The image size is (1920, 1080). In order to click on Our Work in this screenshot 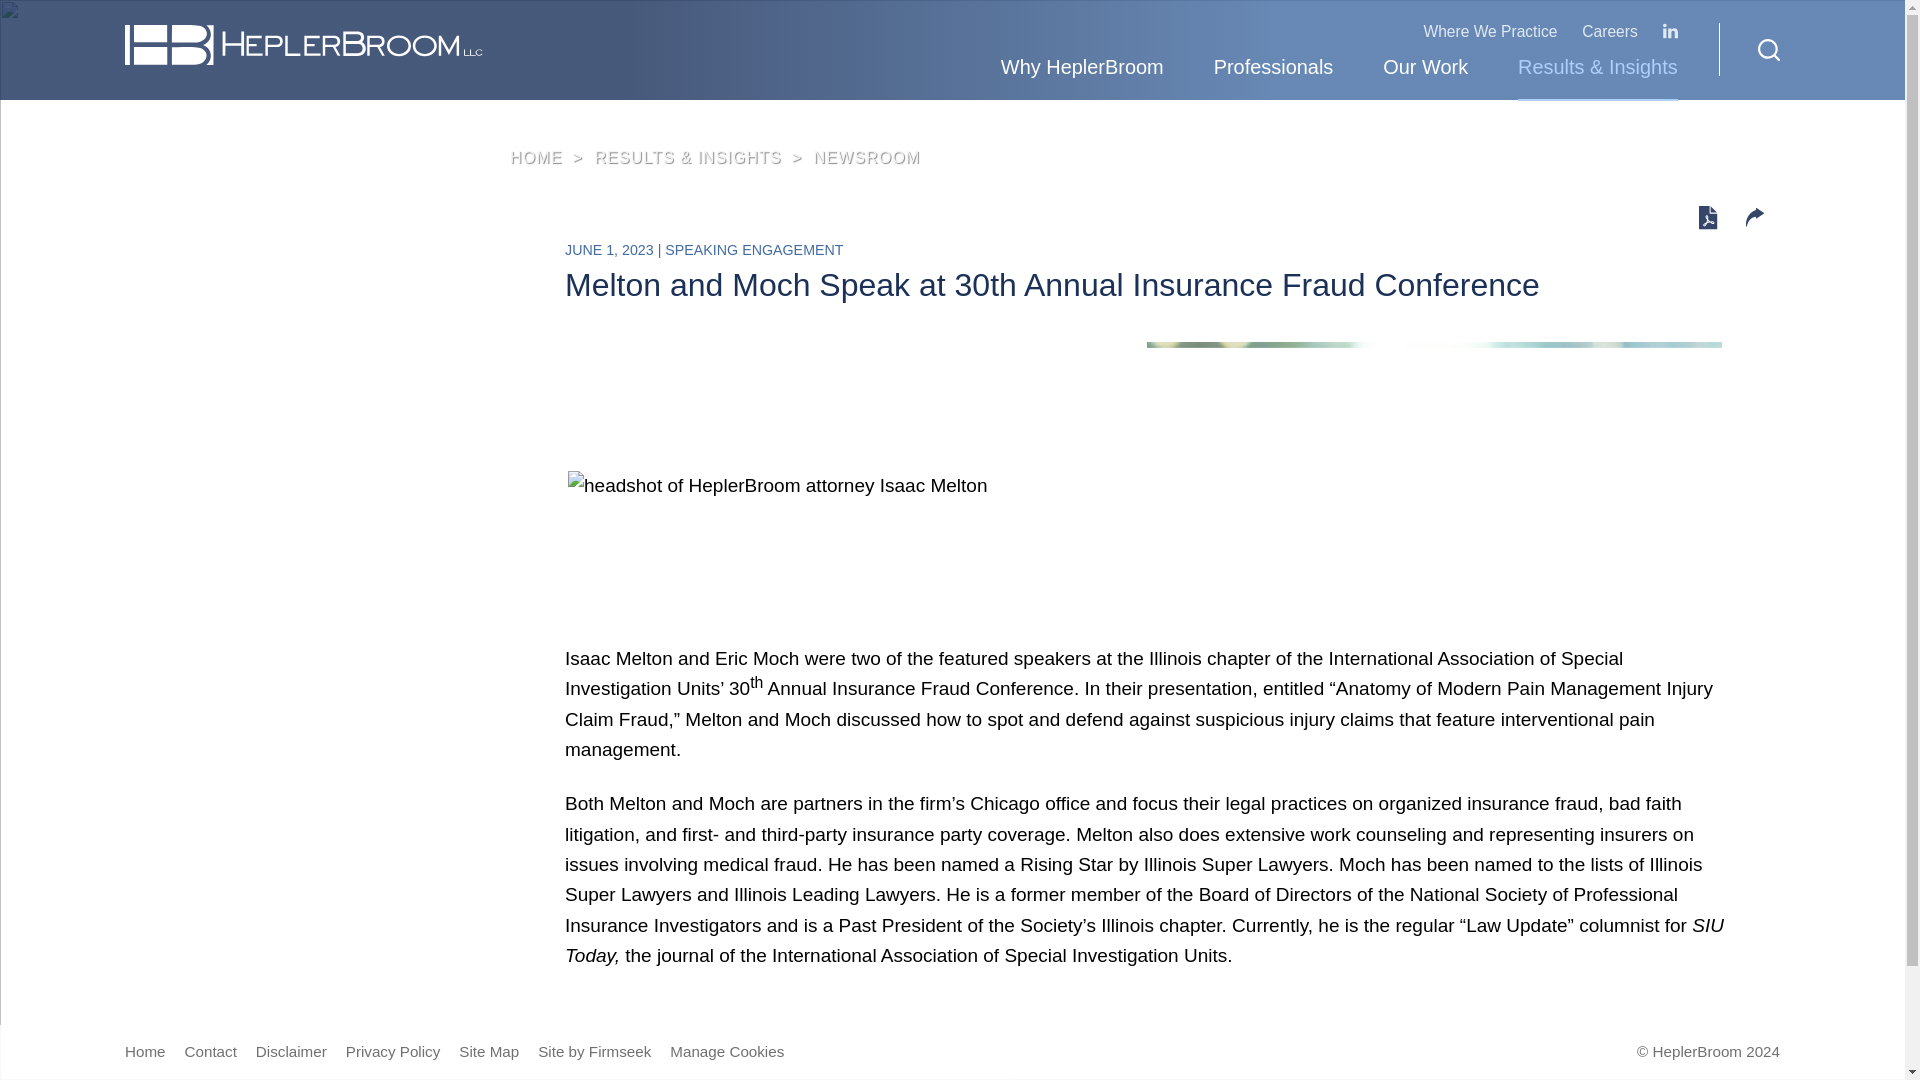, I will do `click(1425, 70)`.